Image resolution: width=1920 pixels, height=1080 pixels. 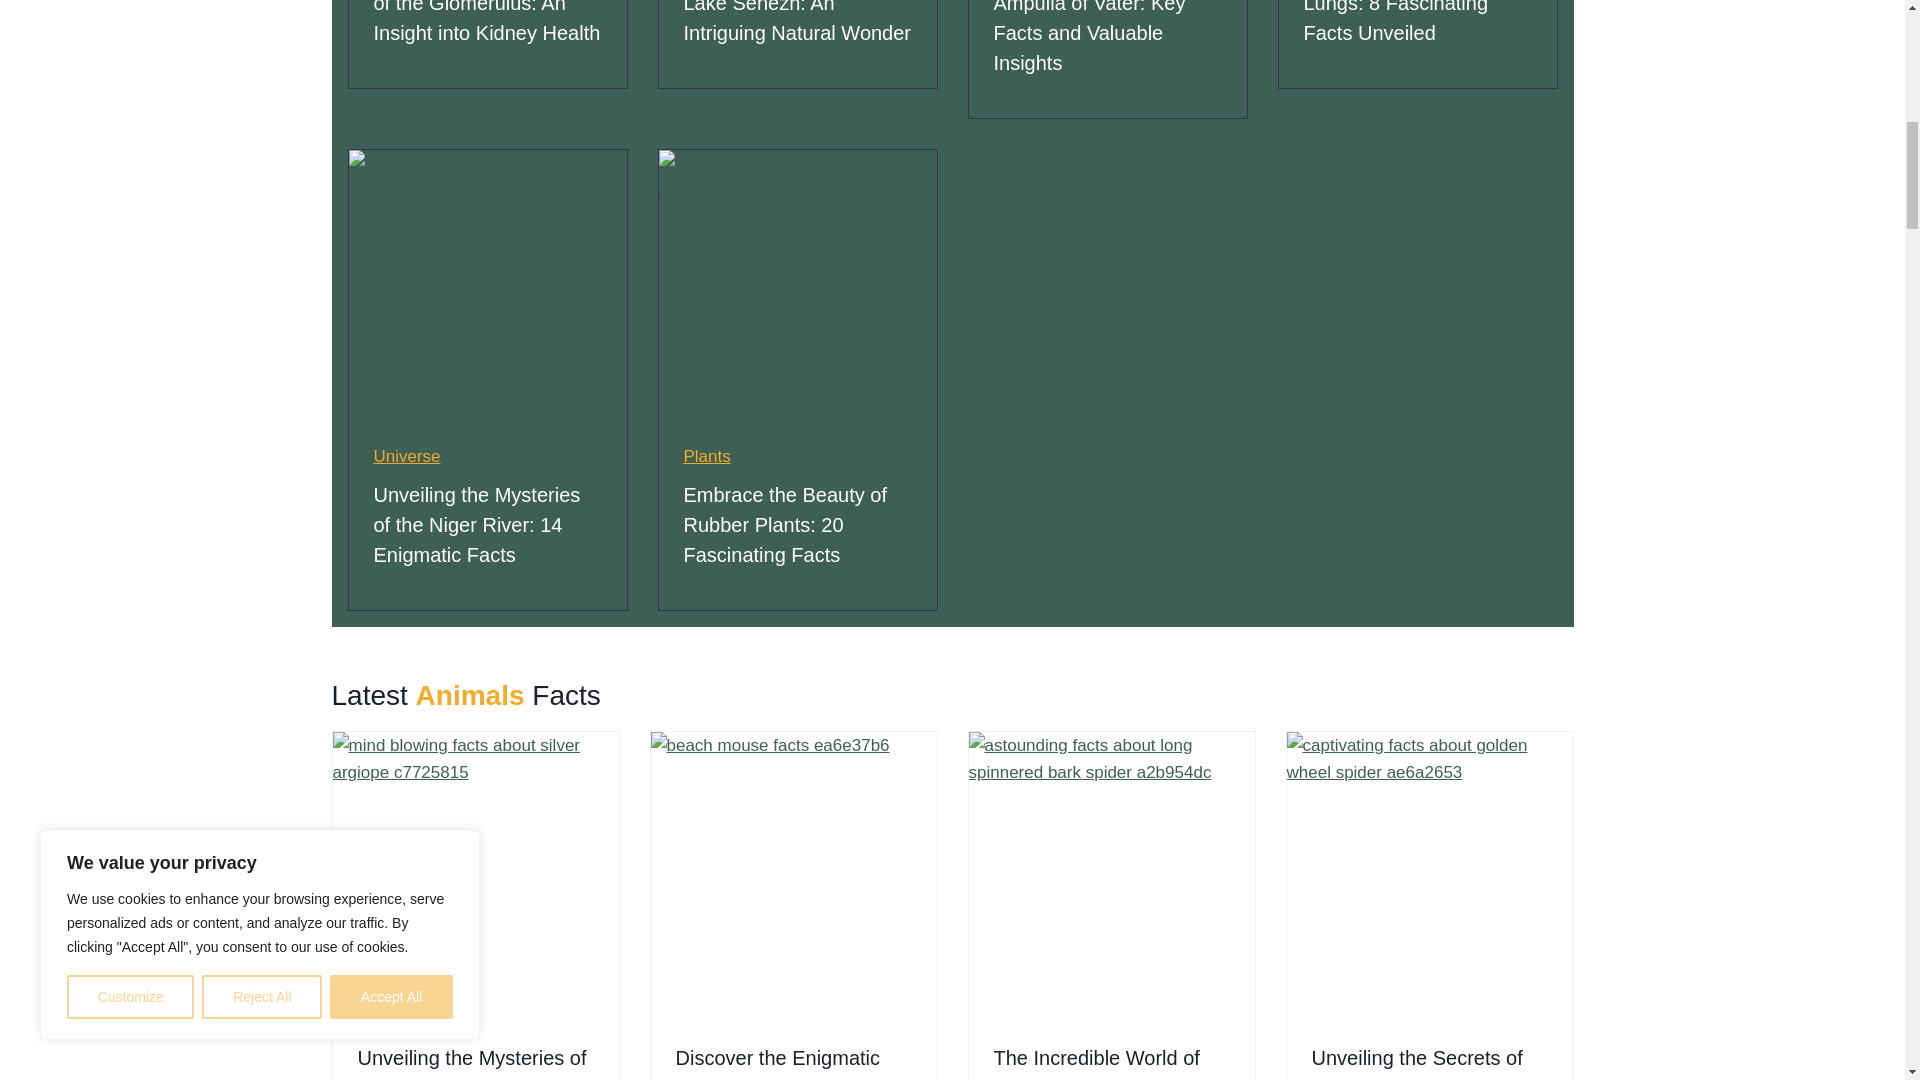 I want to click on Unveiling the Mysteries of Silver Argiope Spiders 11, so click(x=475, y=875).